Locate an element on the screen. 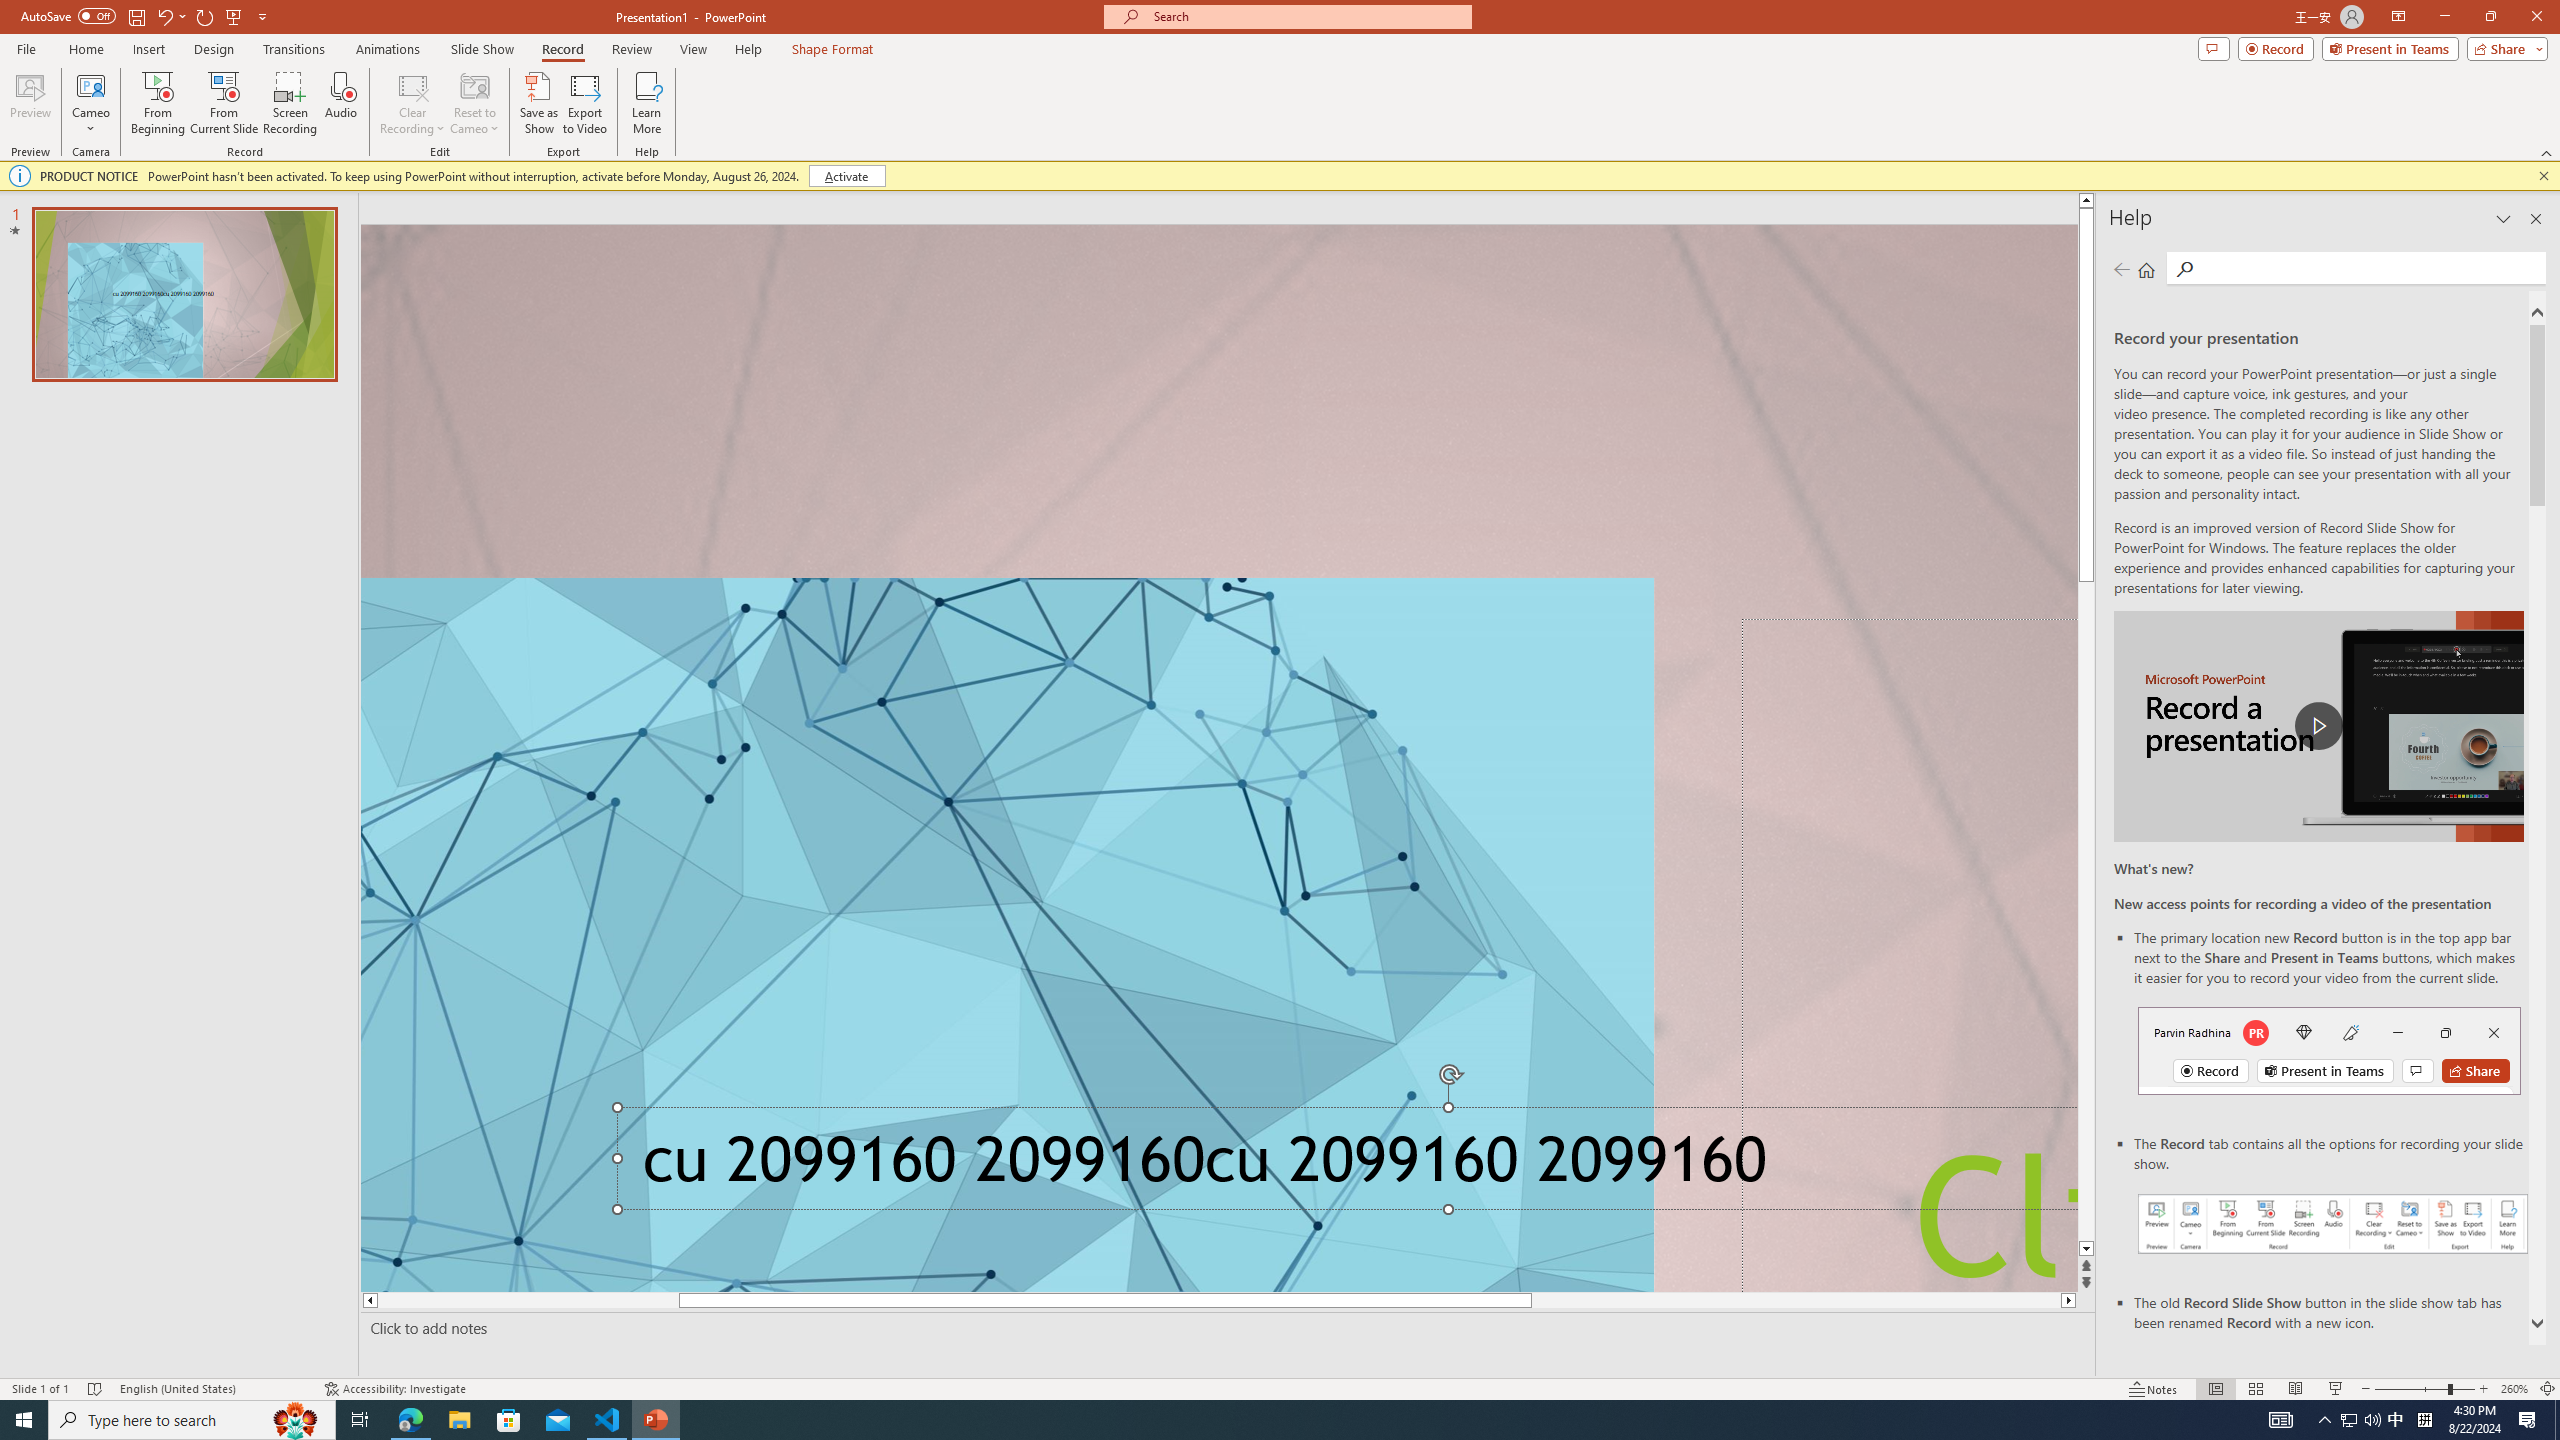  Record your presentations screenshot one is located at coordinates (2333, 1224).